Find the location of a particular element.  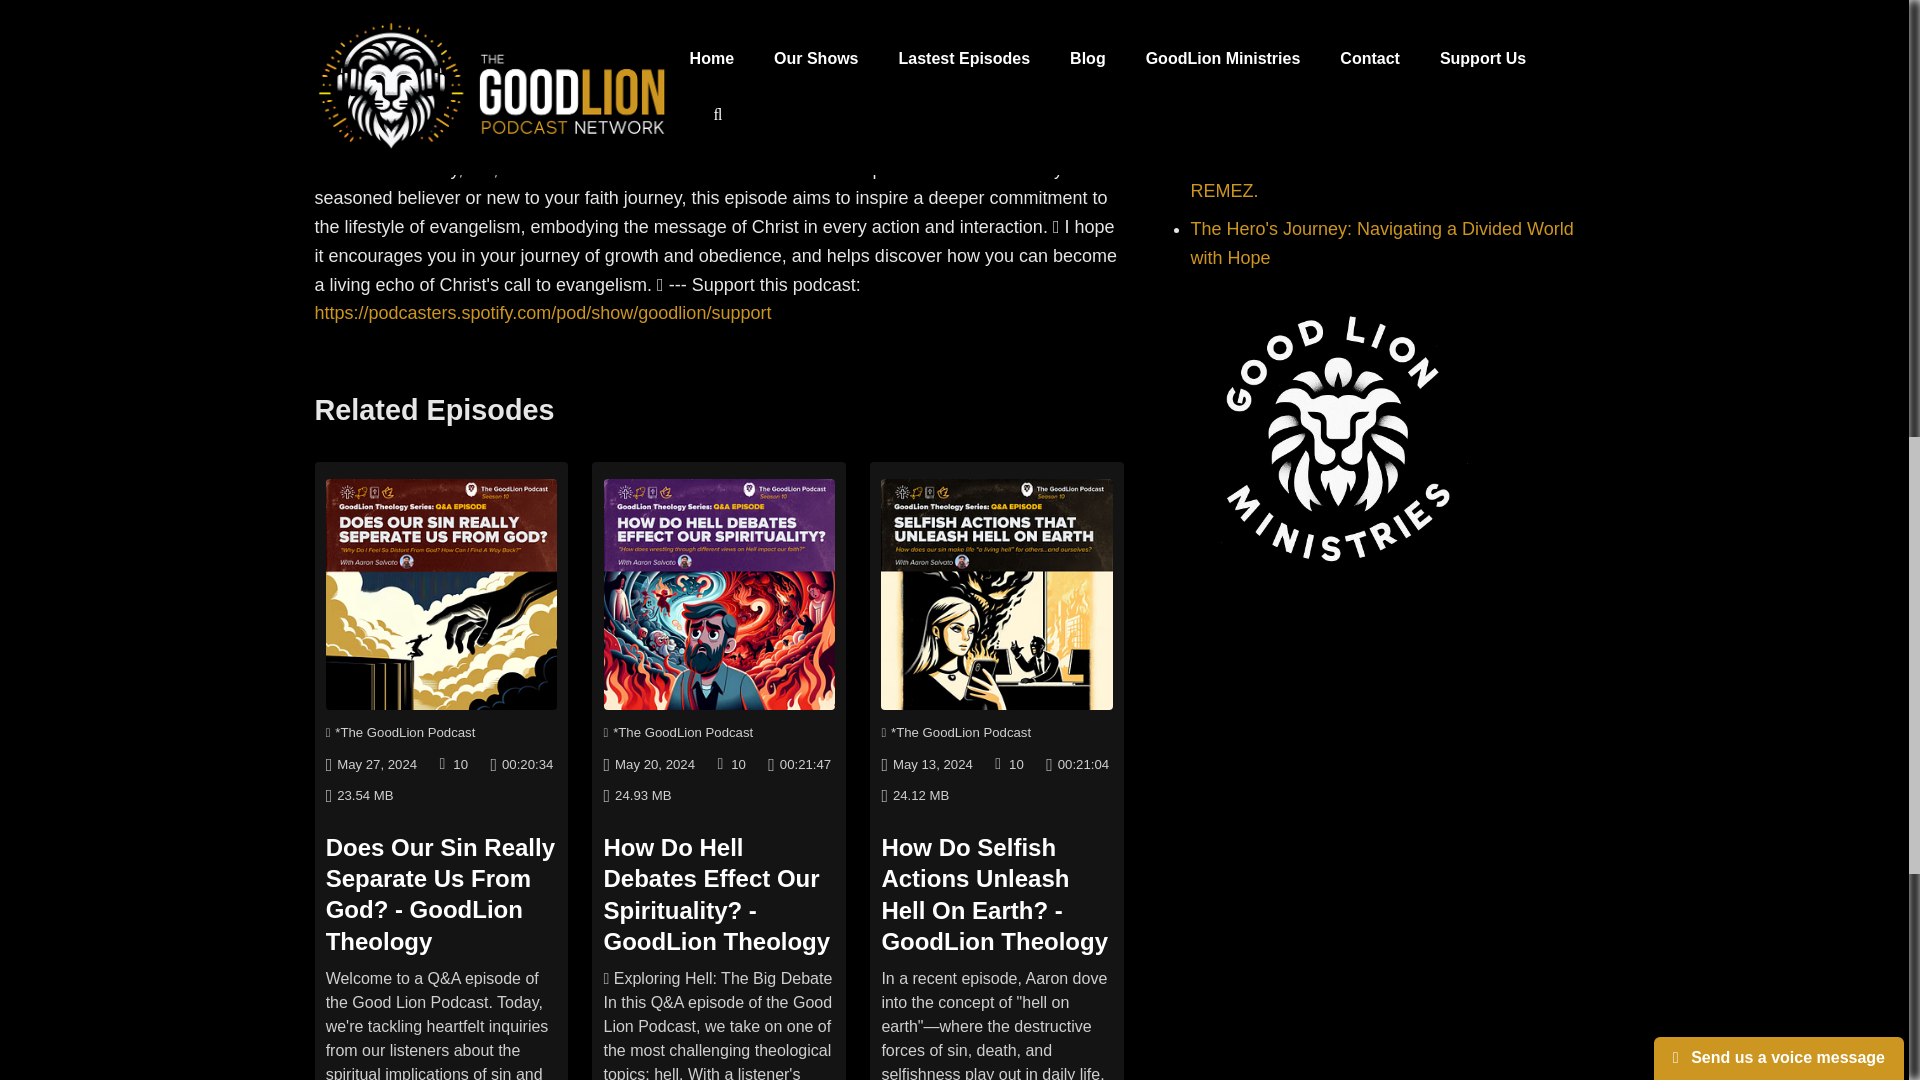

10 is located at coordinates (738, 764).